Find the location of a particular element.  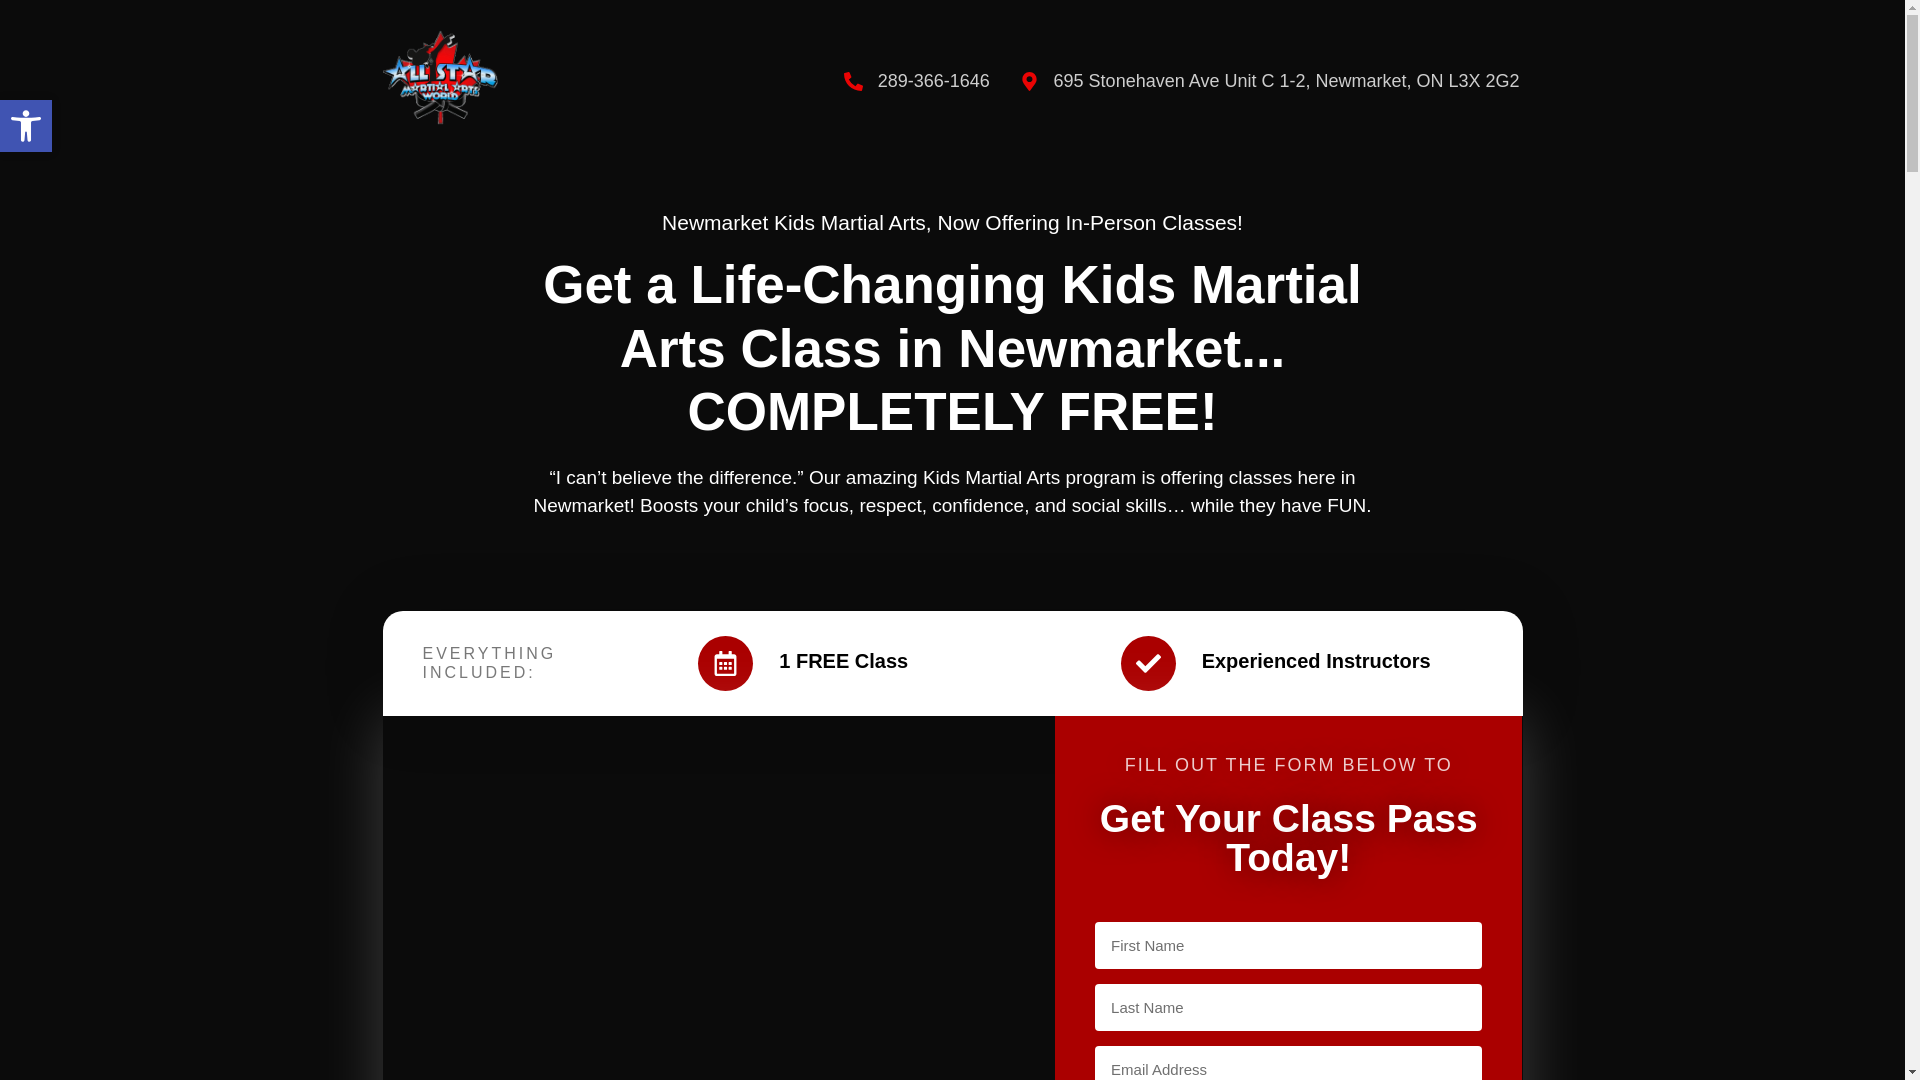

695 Stonehaven Ave Unit C 1-2, Newmarket, ON L3X 2G2 is located at coordinates (1270, 82).